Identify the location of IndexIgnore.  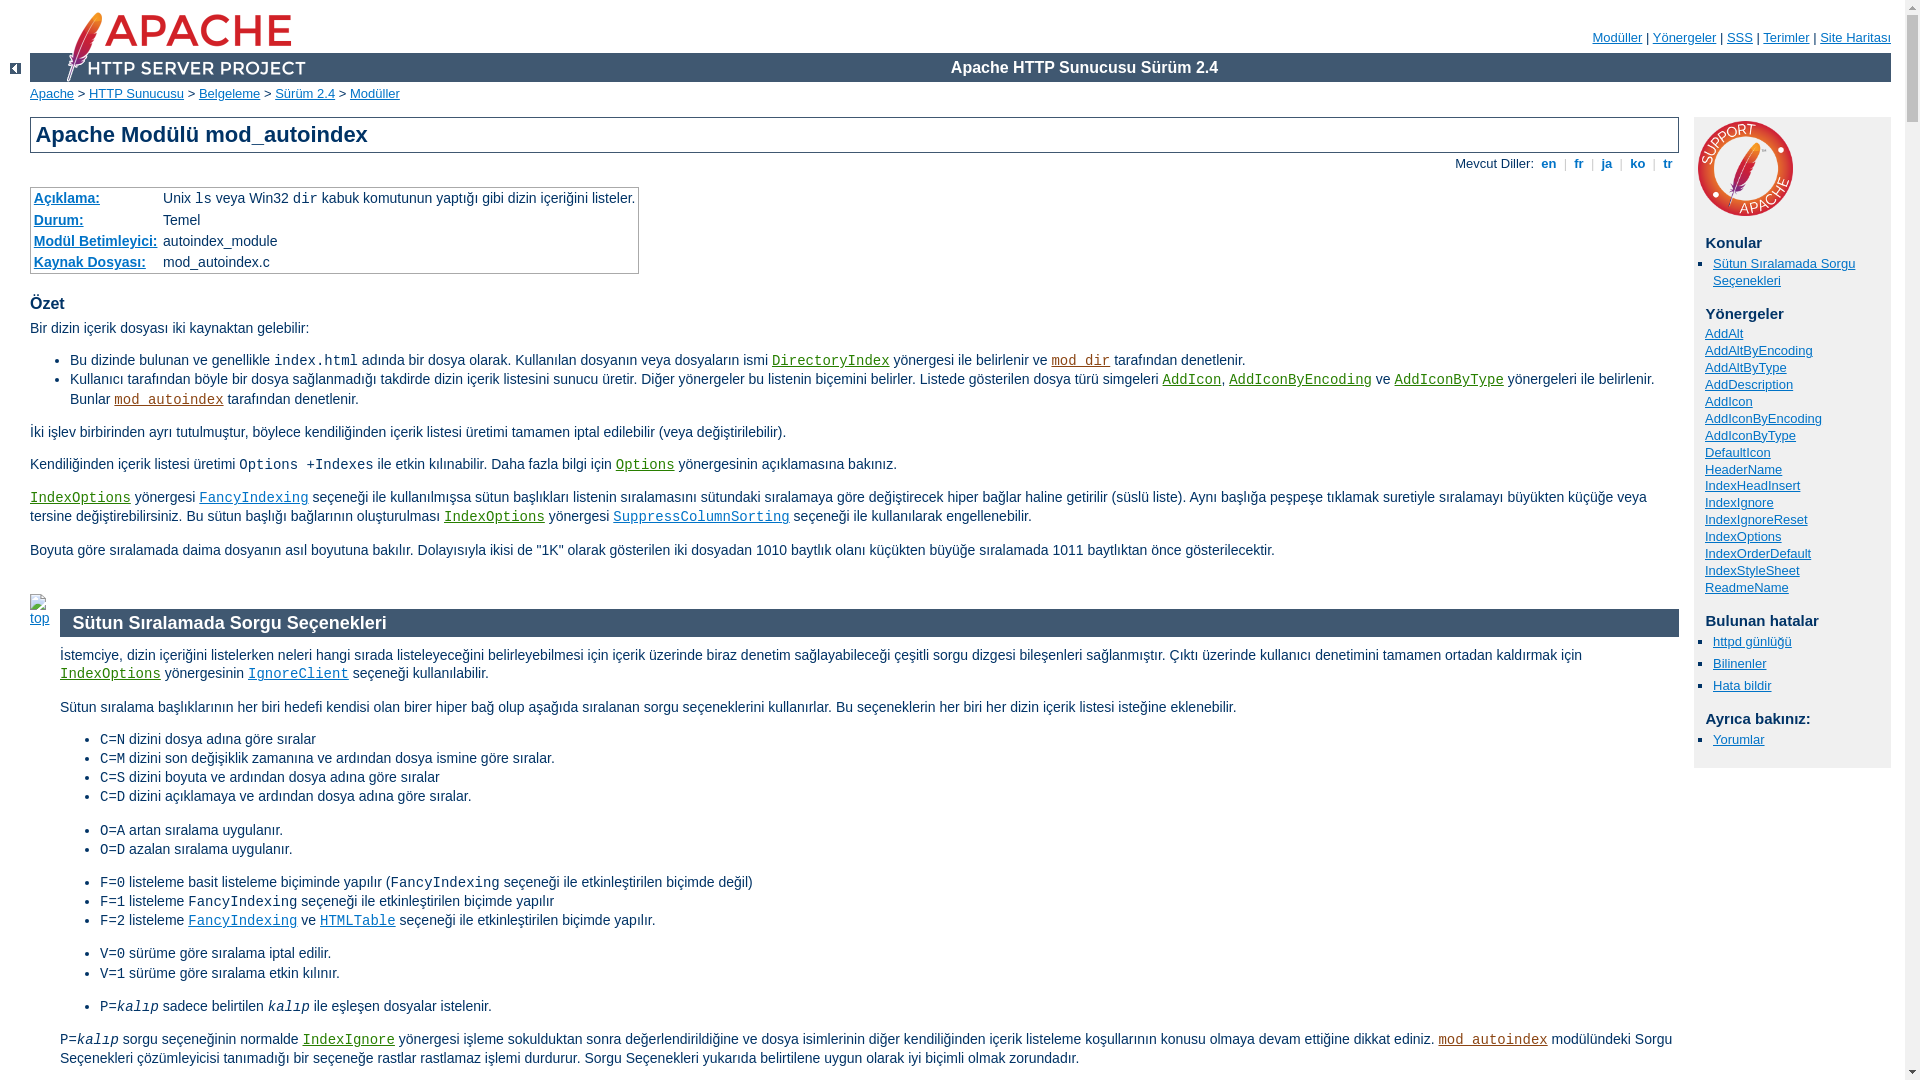
(1740, 502).